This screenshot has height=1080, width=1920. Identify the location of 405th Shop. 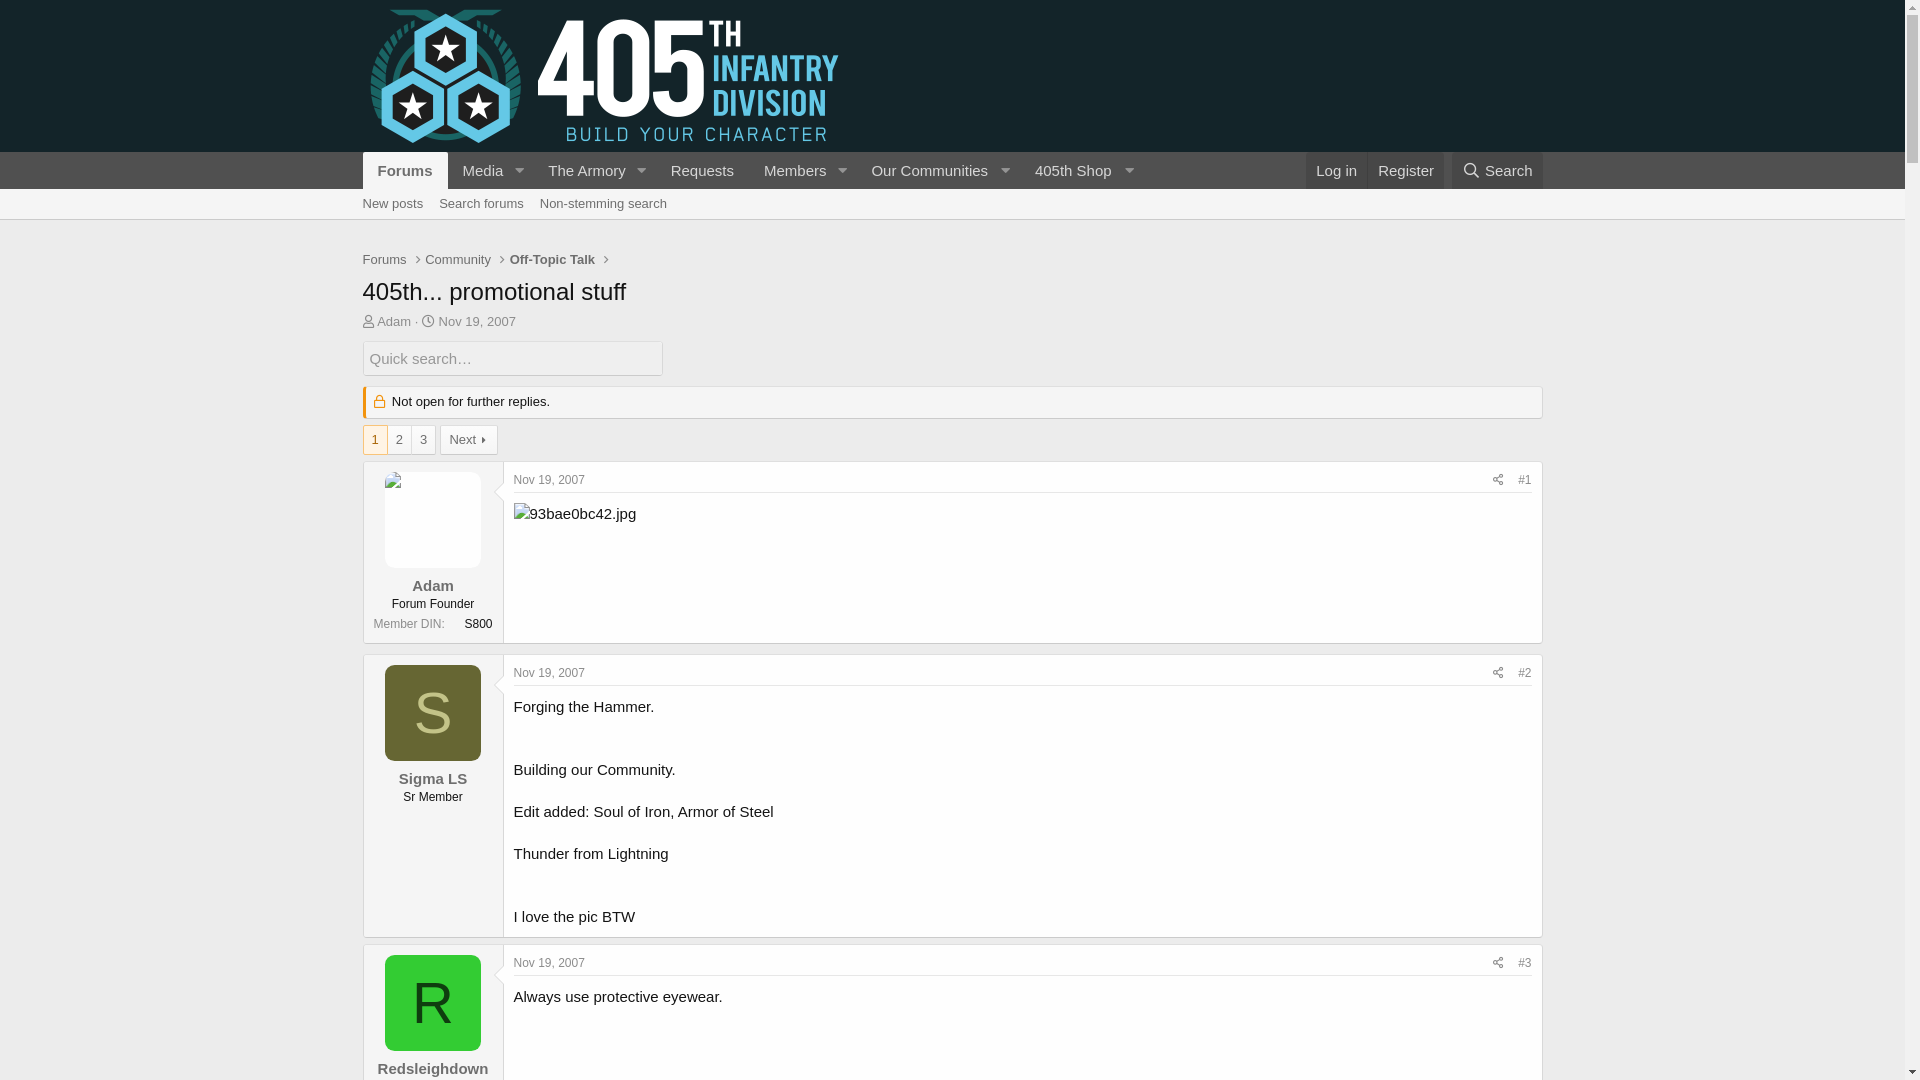
(1082, 170).